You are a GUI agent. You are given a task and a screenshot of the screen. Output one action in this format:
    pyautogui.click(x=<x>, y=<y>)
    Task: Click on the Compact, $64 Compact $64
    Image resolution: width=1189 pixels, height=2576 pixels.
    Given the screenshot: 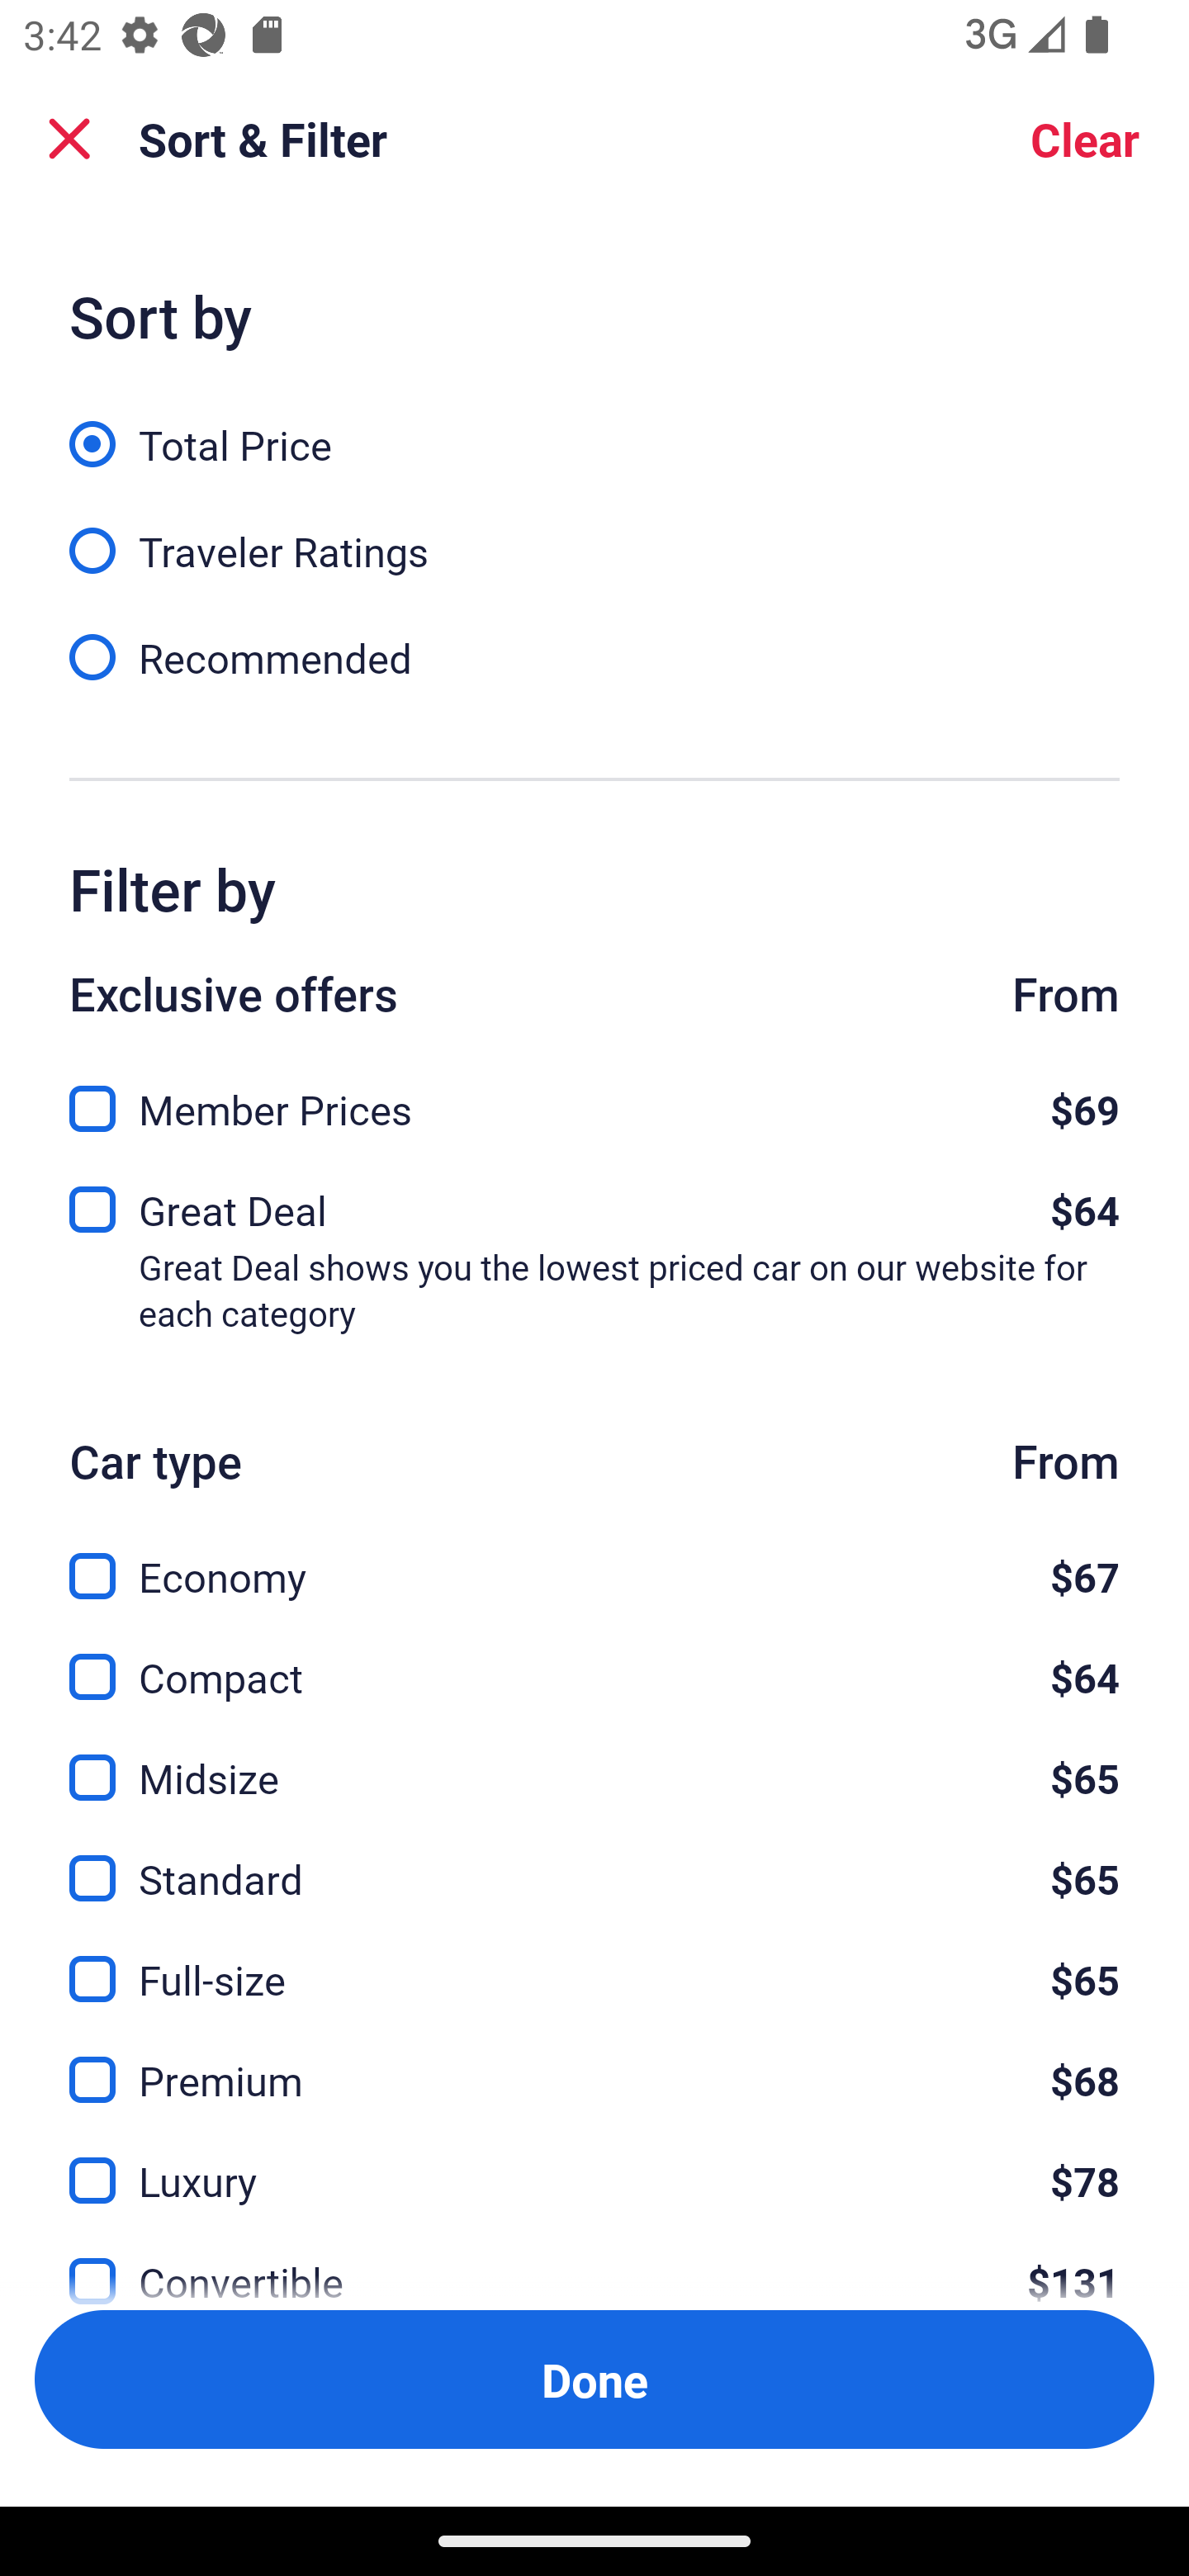 What is the action you would take?
    pyautogui.click(x=594, y=1657)
    